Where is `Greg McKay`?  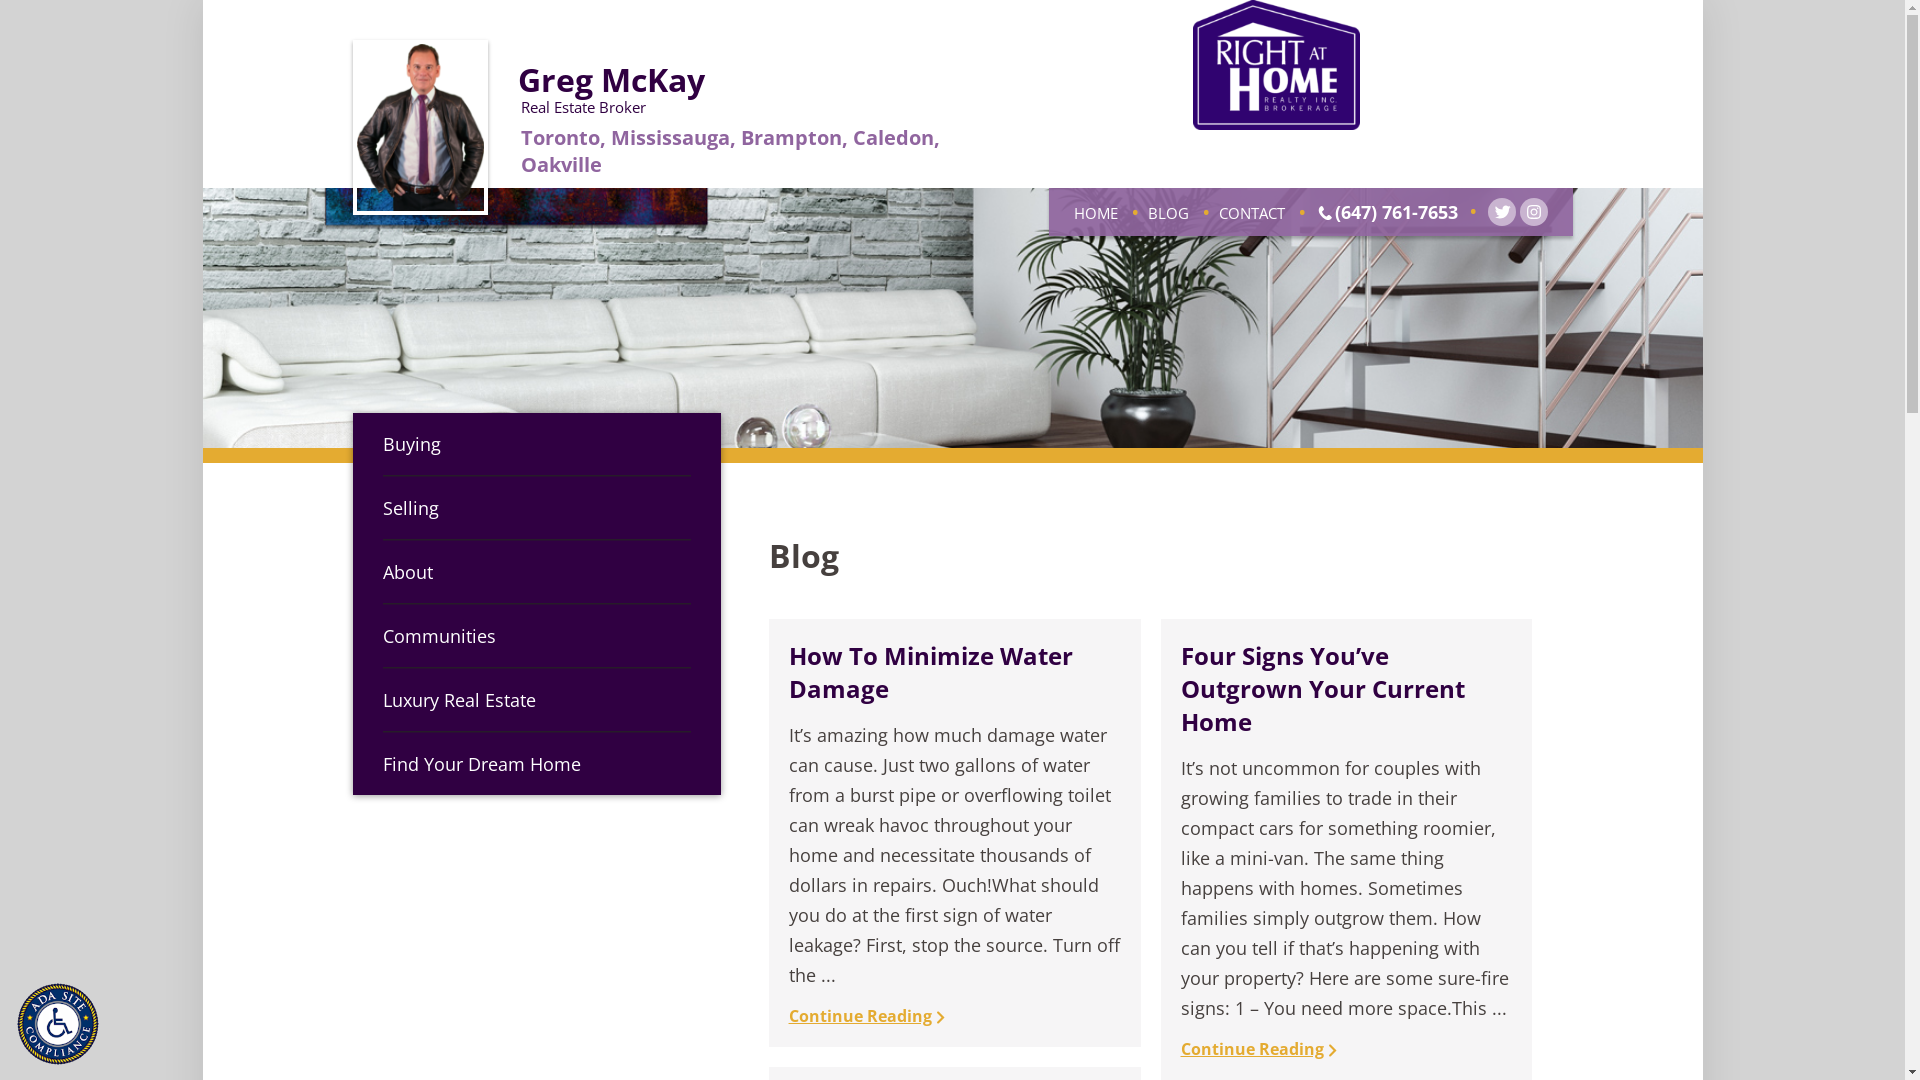 Greg McKay is located at coordinates (612, 80).